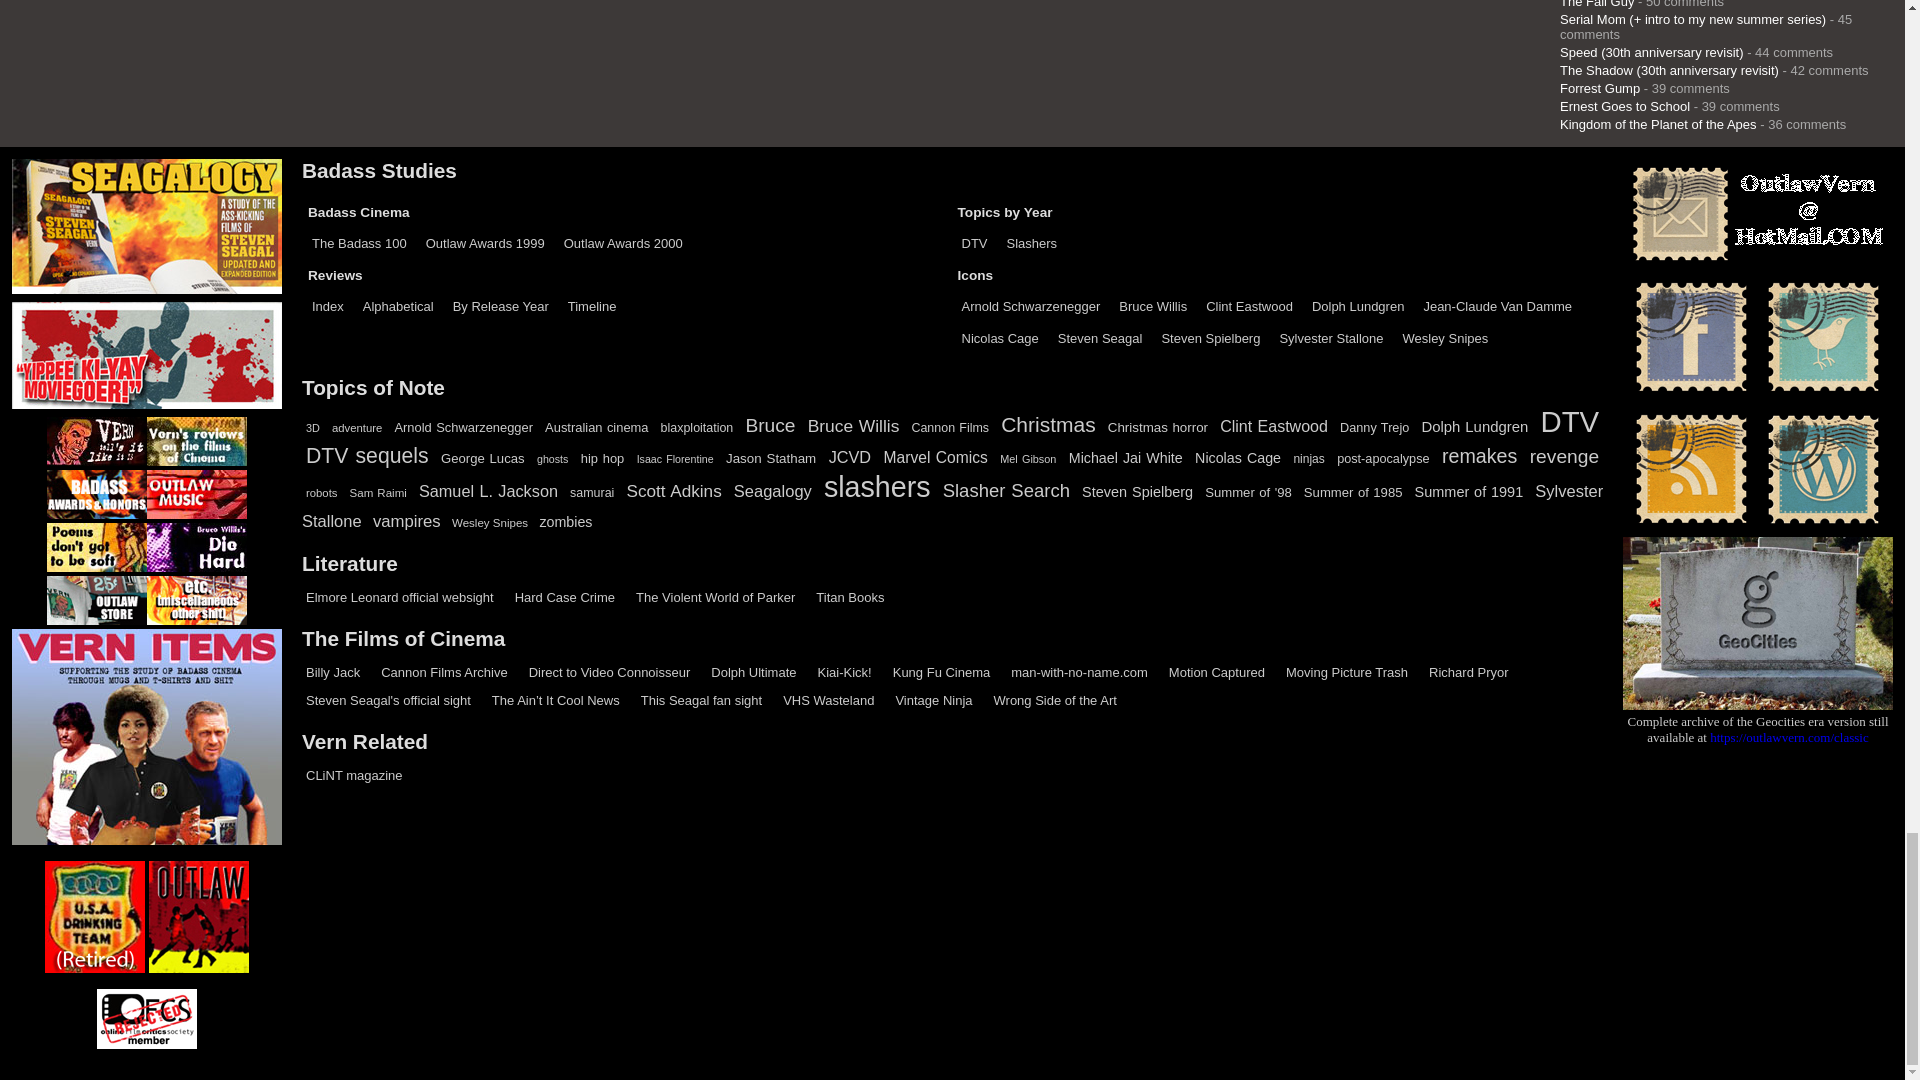  I want to click on This guy is braver than me in his DTV viewing selections, so click(610, 672).